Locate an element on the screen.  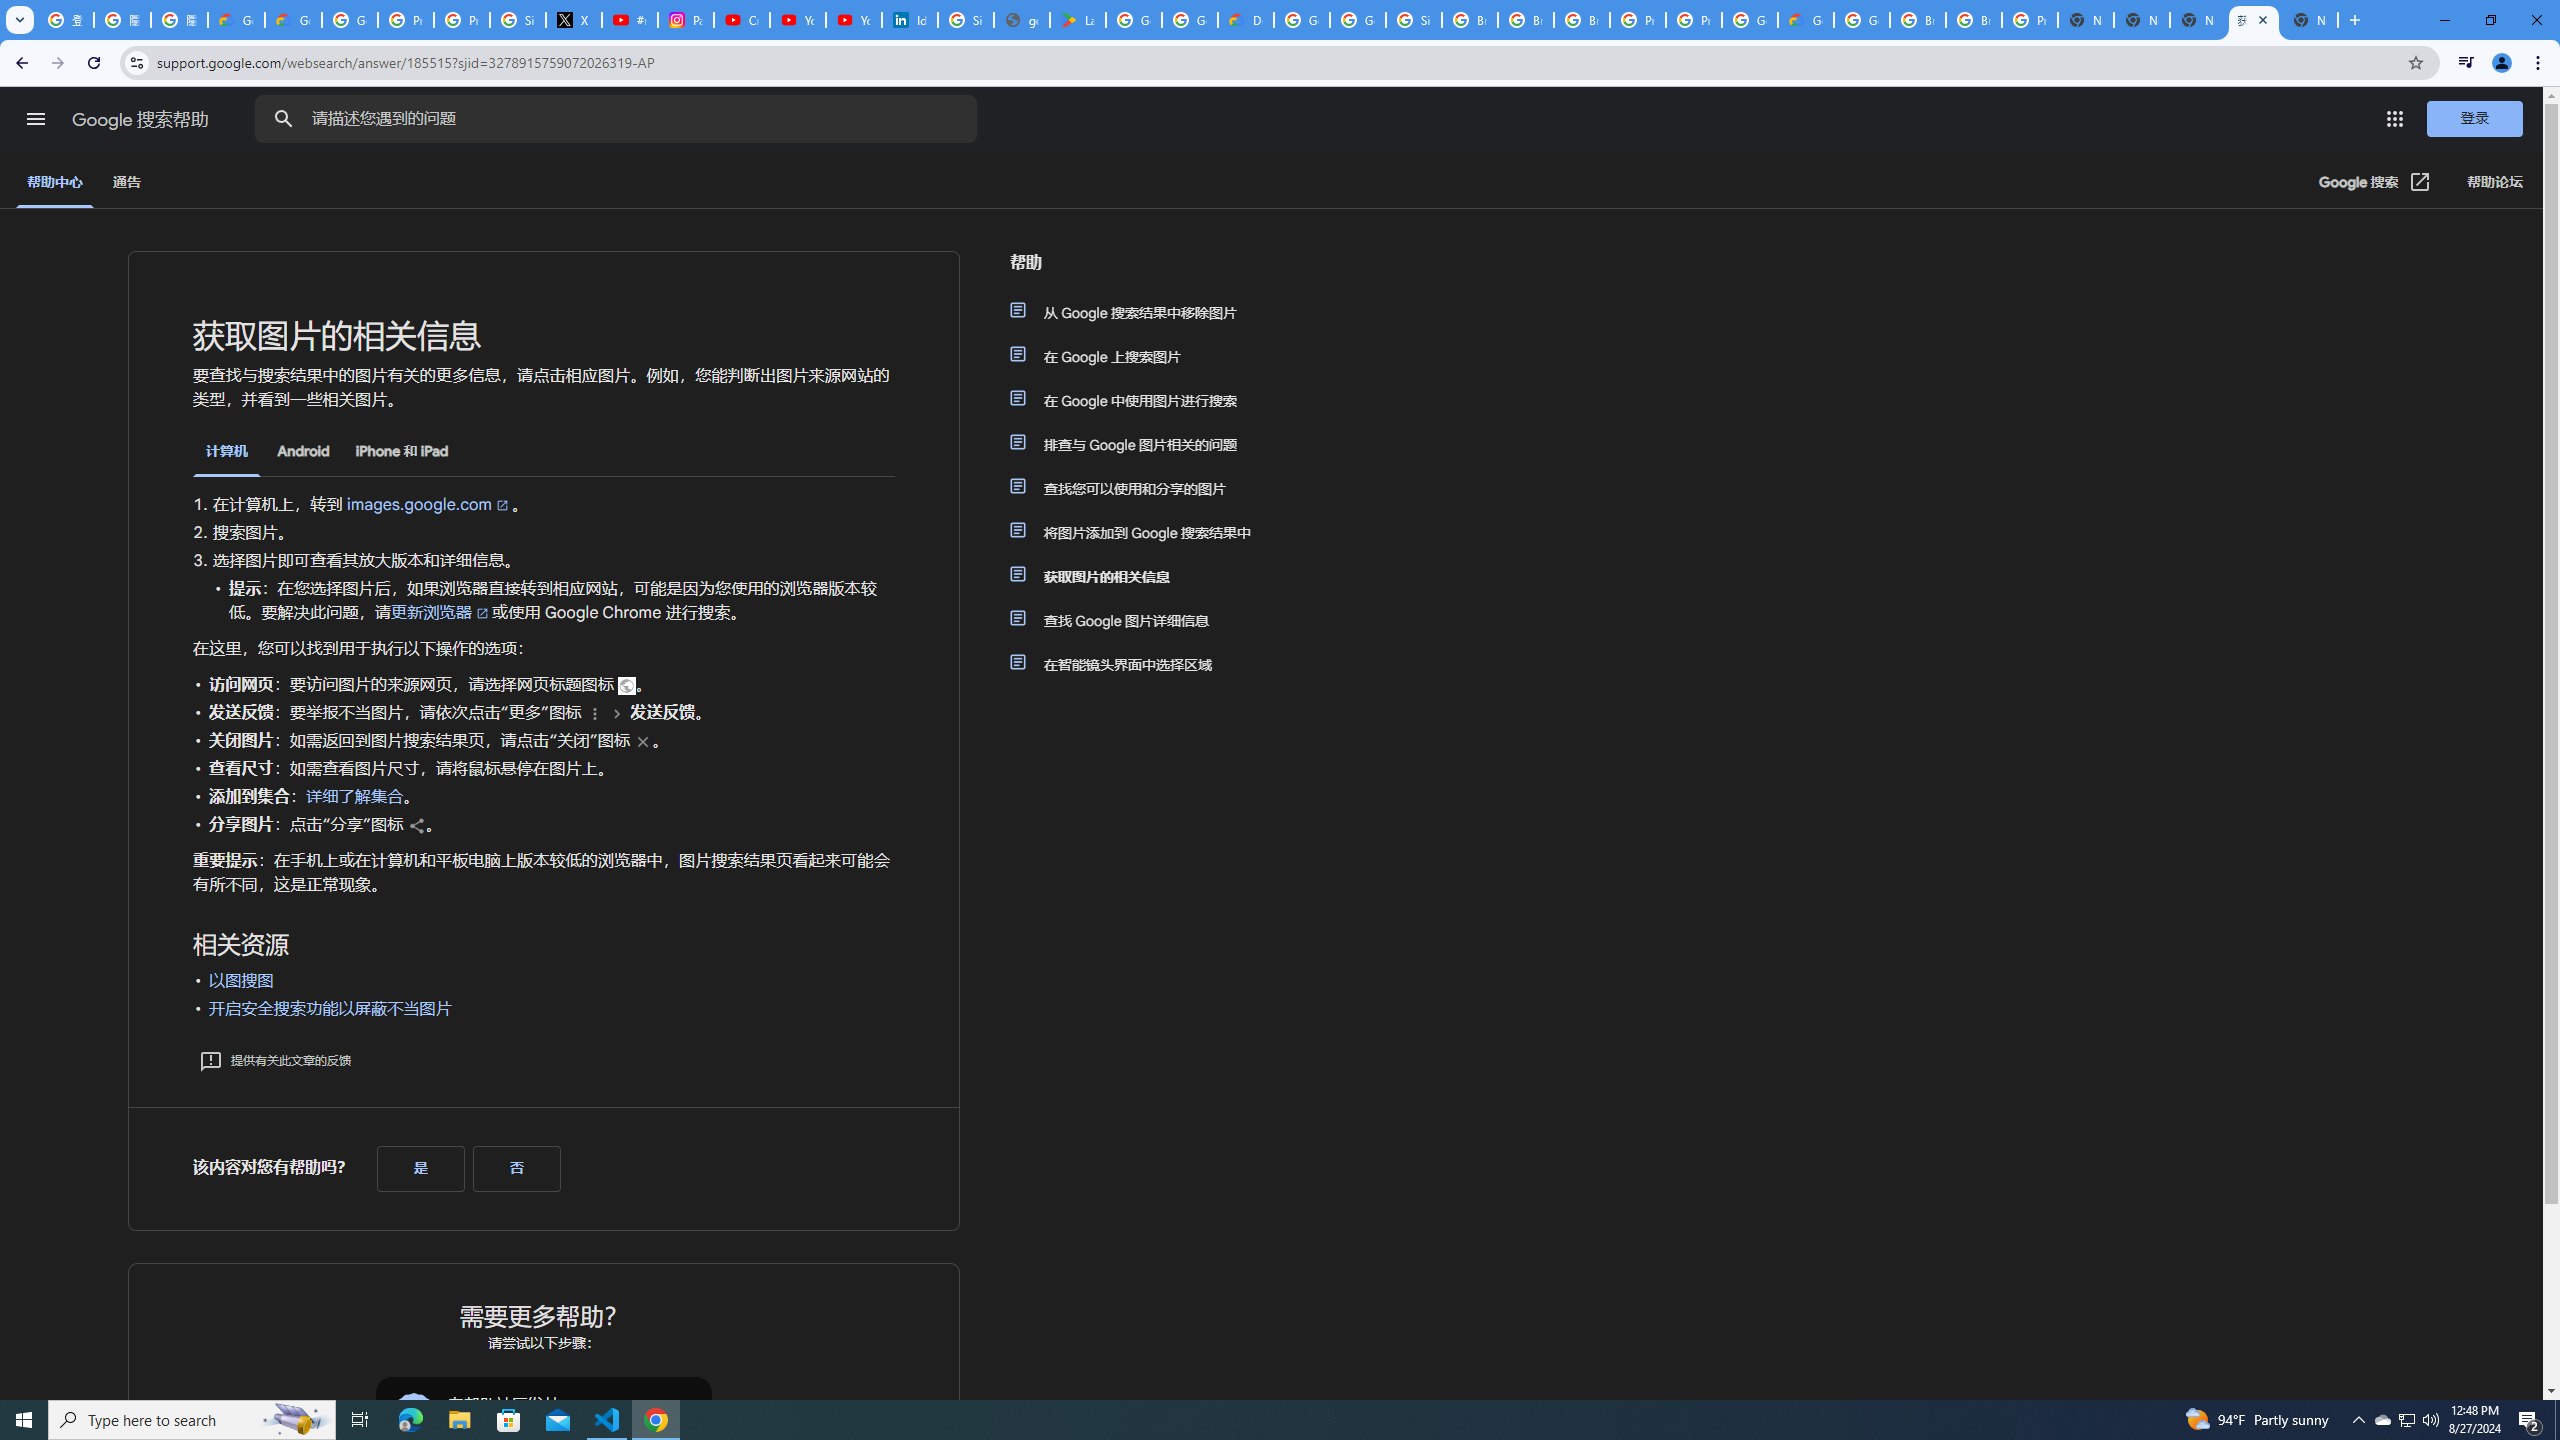
New Tab is located at coordinates (2085, 20).